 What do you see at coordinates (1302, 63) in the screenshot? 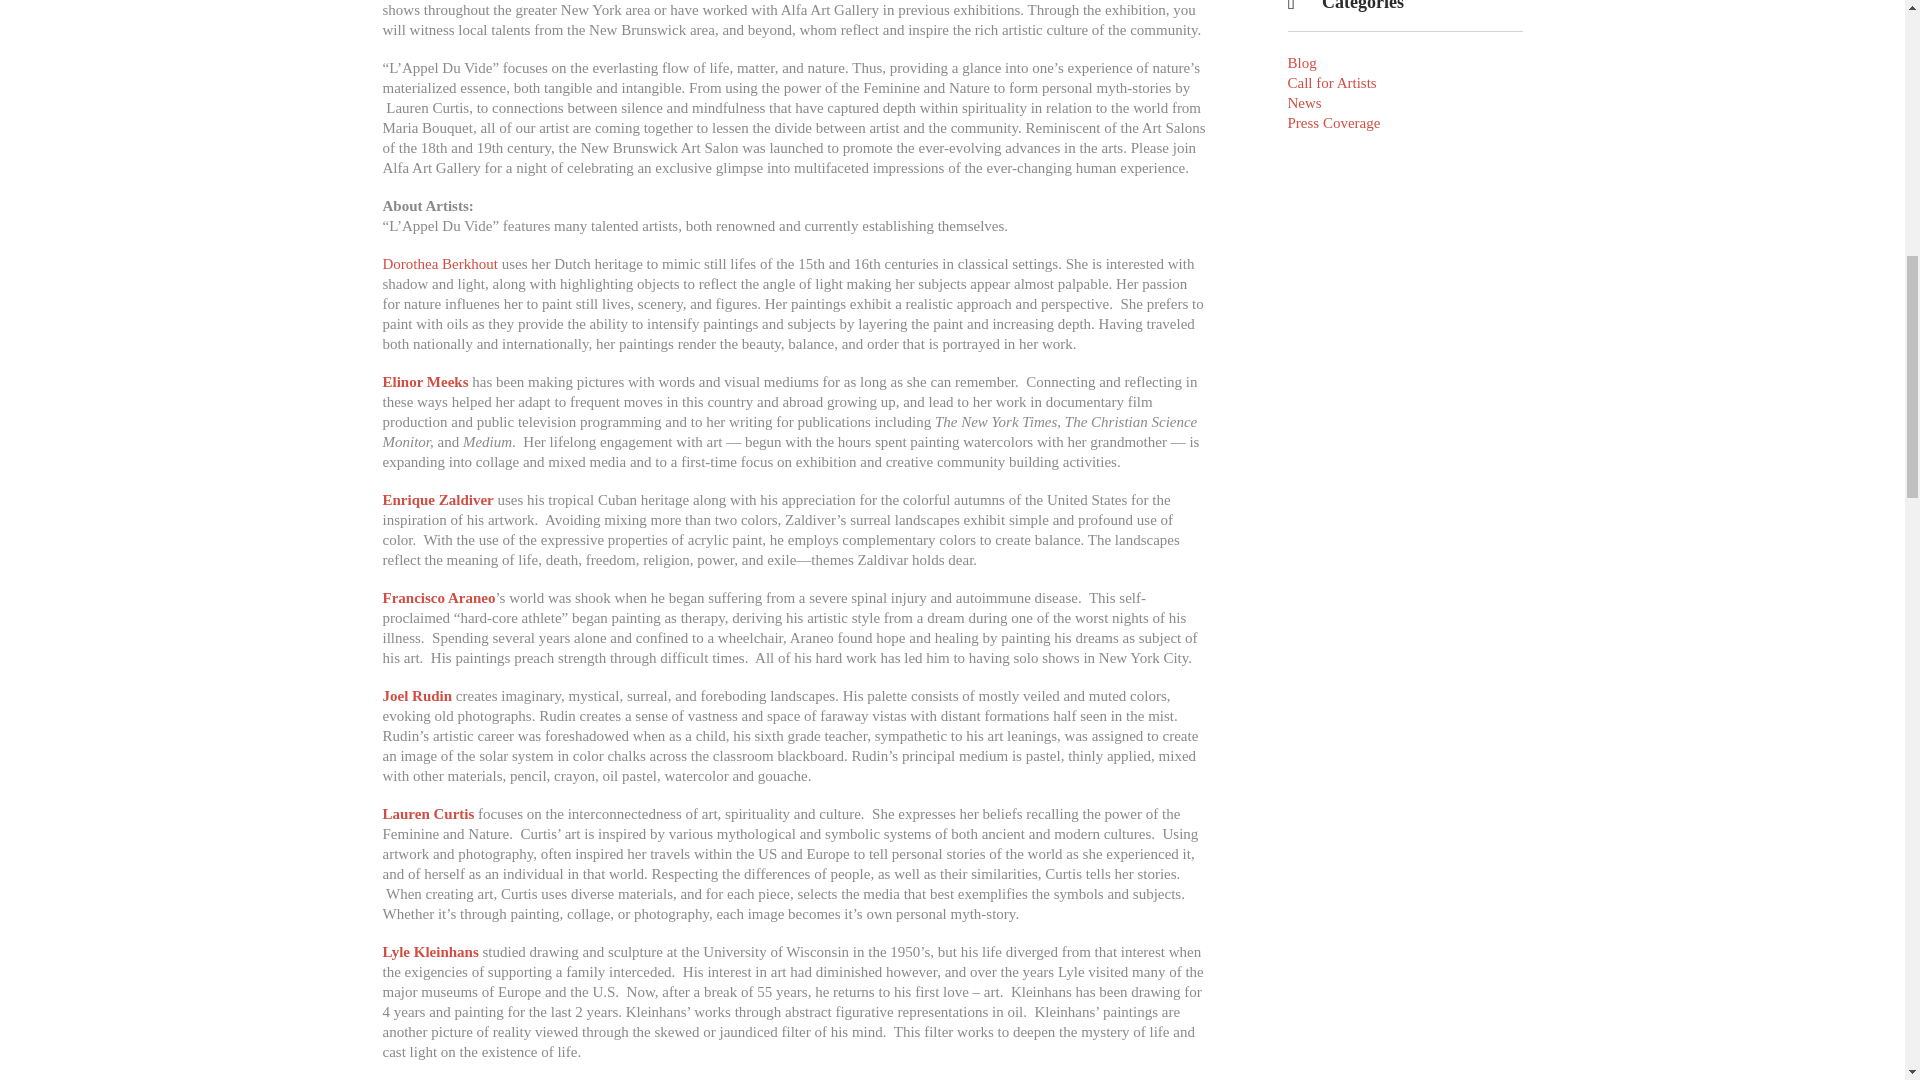
I see `All blog posts go in this category.` at bounding box center [1302, 63].